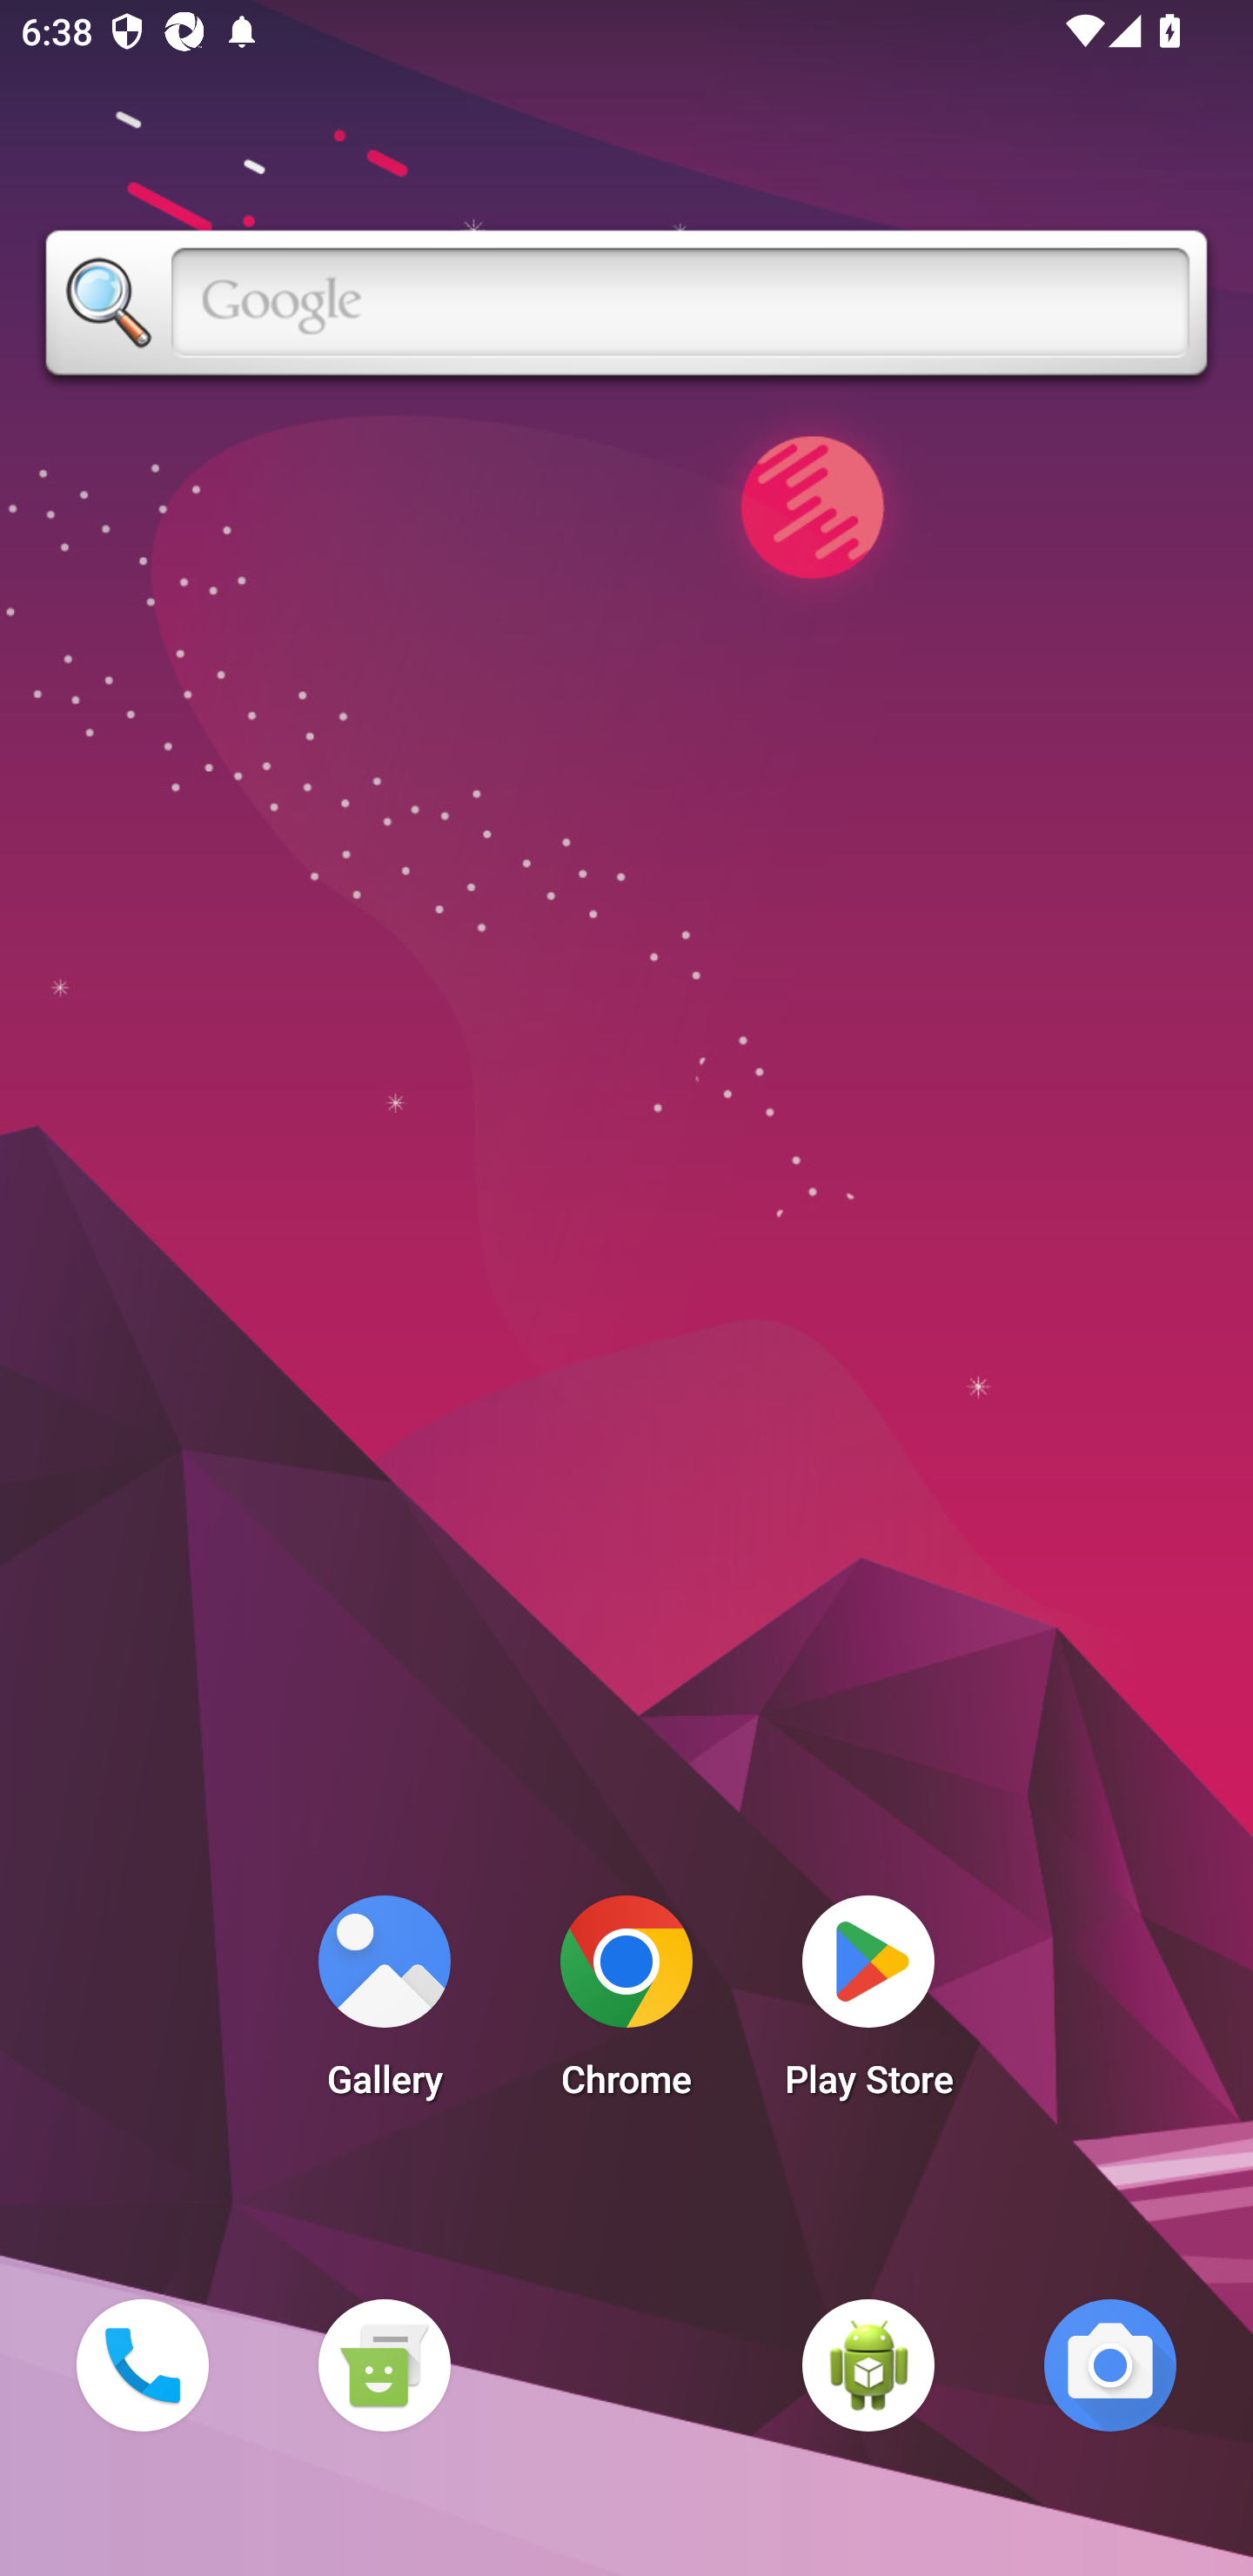 This screenshot has width=1253, height=2576. What do you see at coordinates (1110, 2365) in the screenshot?
I see `Camera` at bounding box center [1110, 2365].